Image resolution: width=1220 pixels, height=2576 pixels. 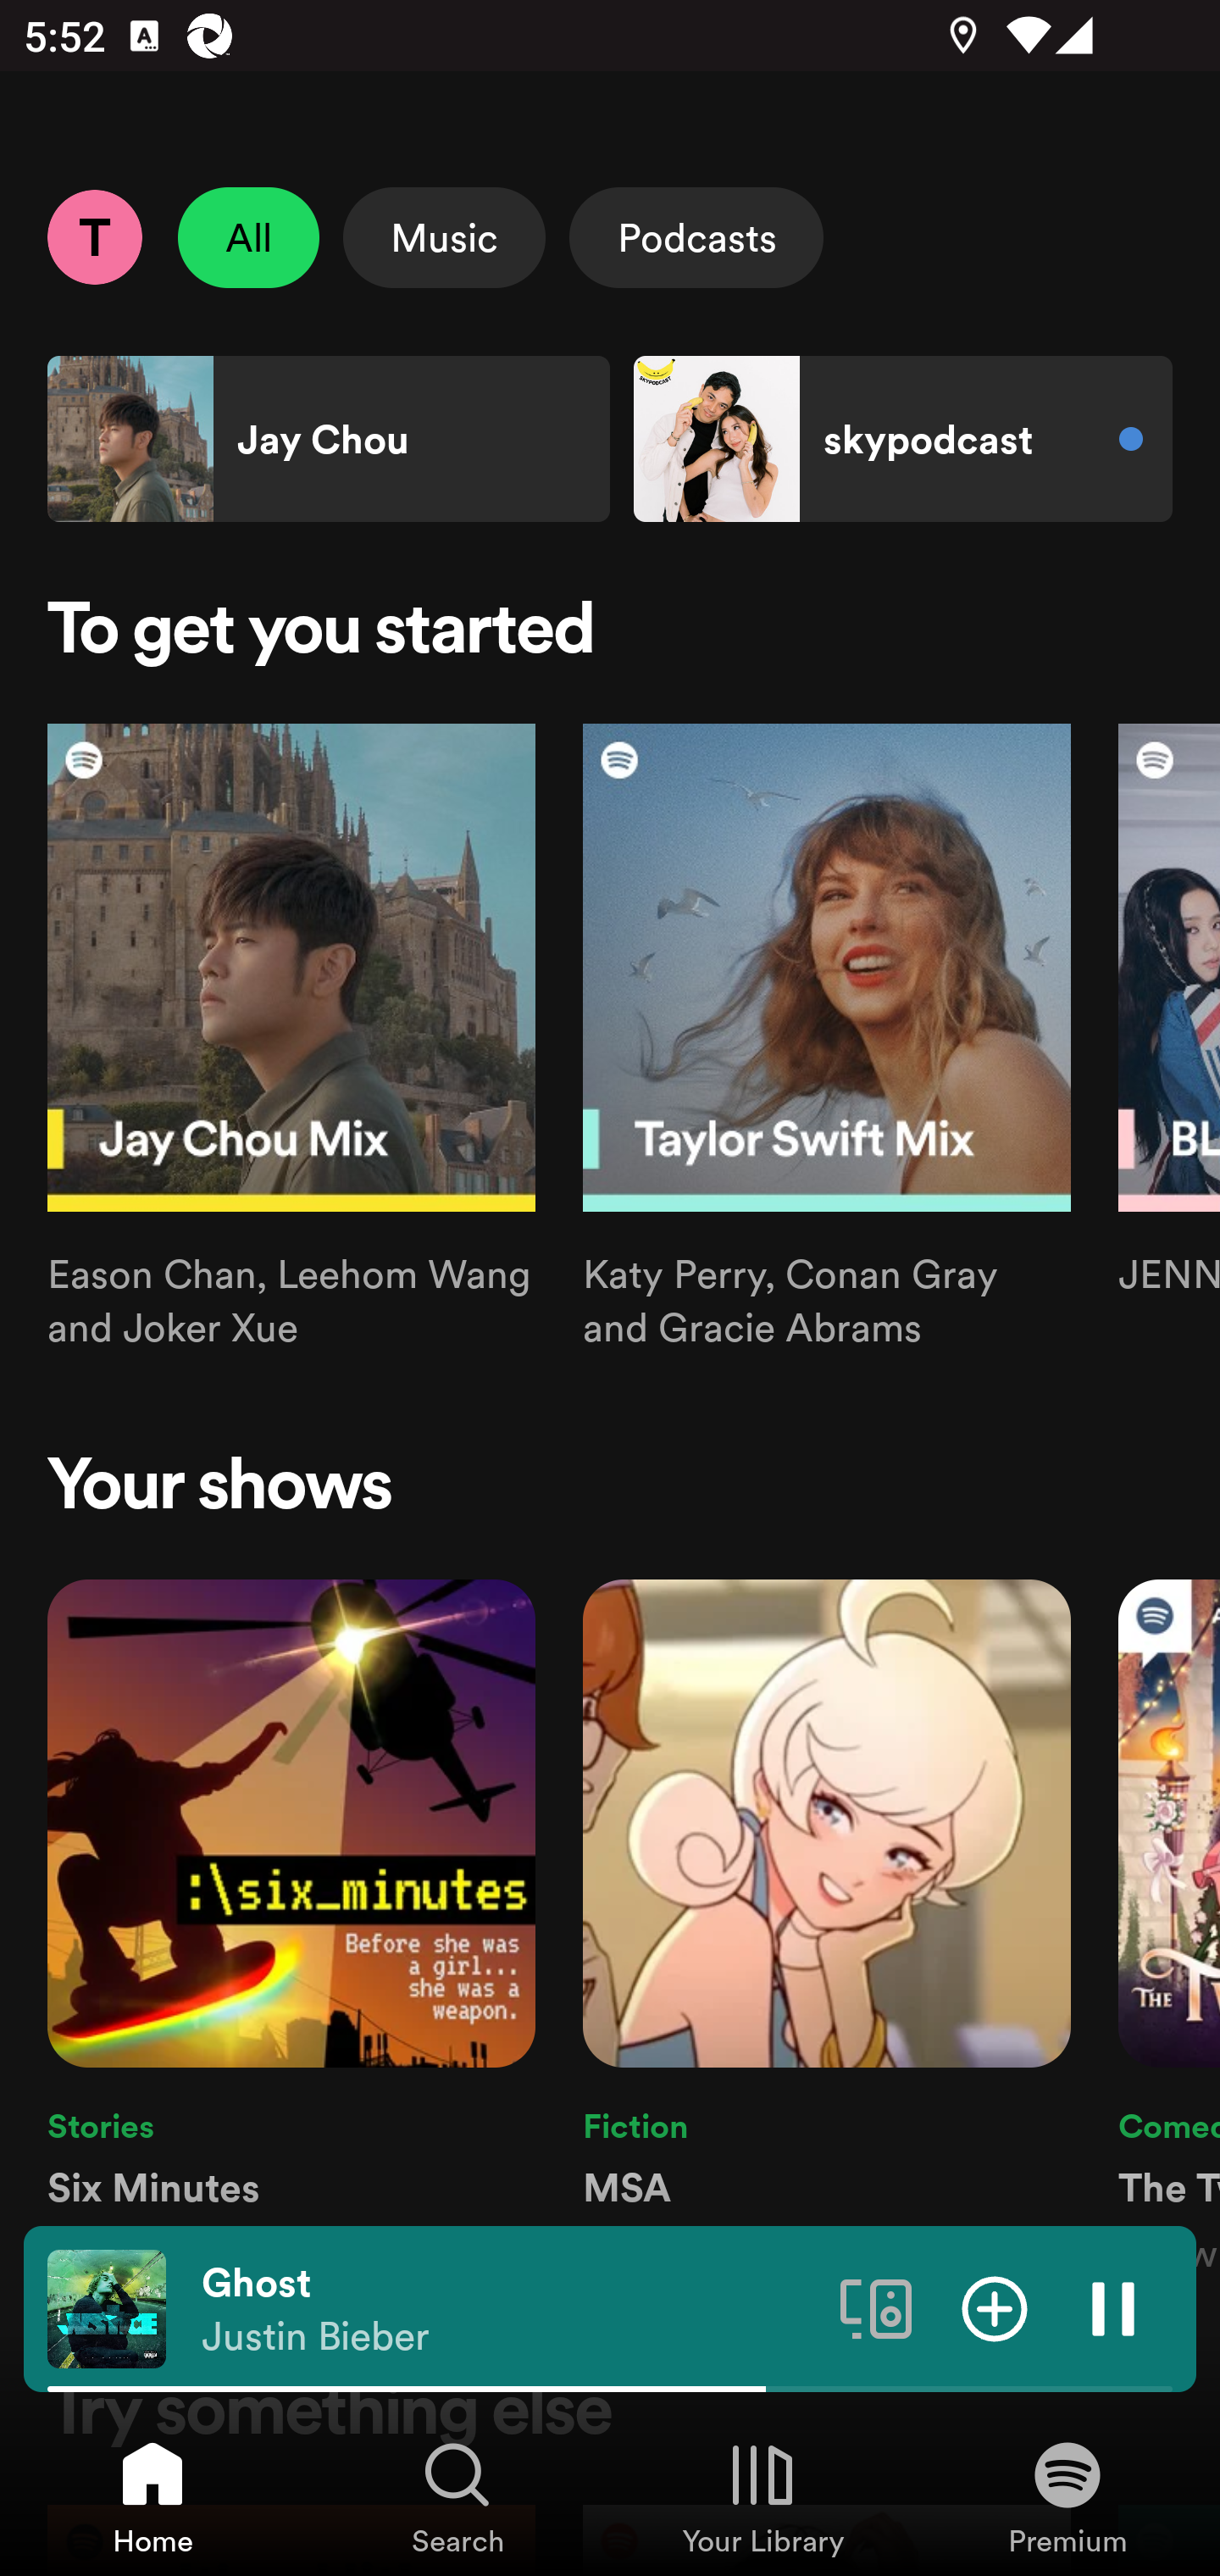 I want to click on Connect to a device. Opens the devices menu, so click(x=876, y=2307).